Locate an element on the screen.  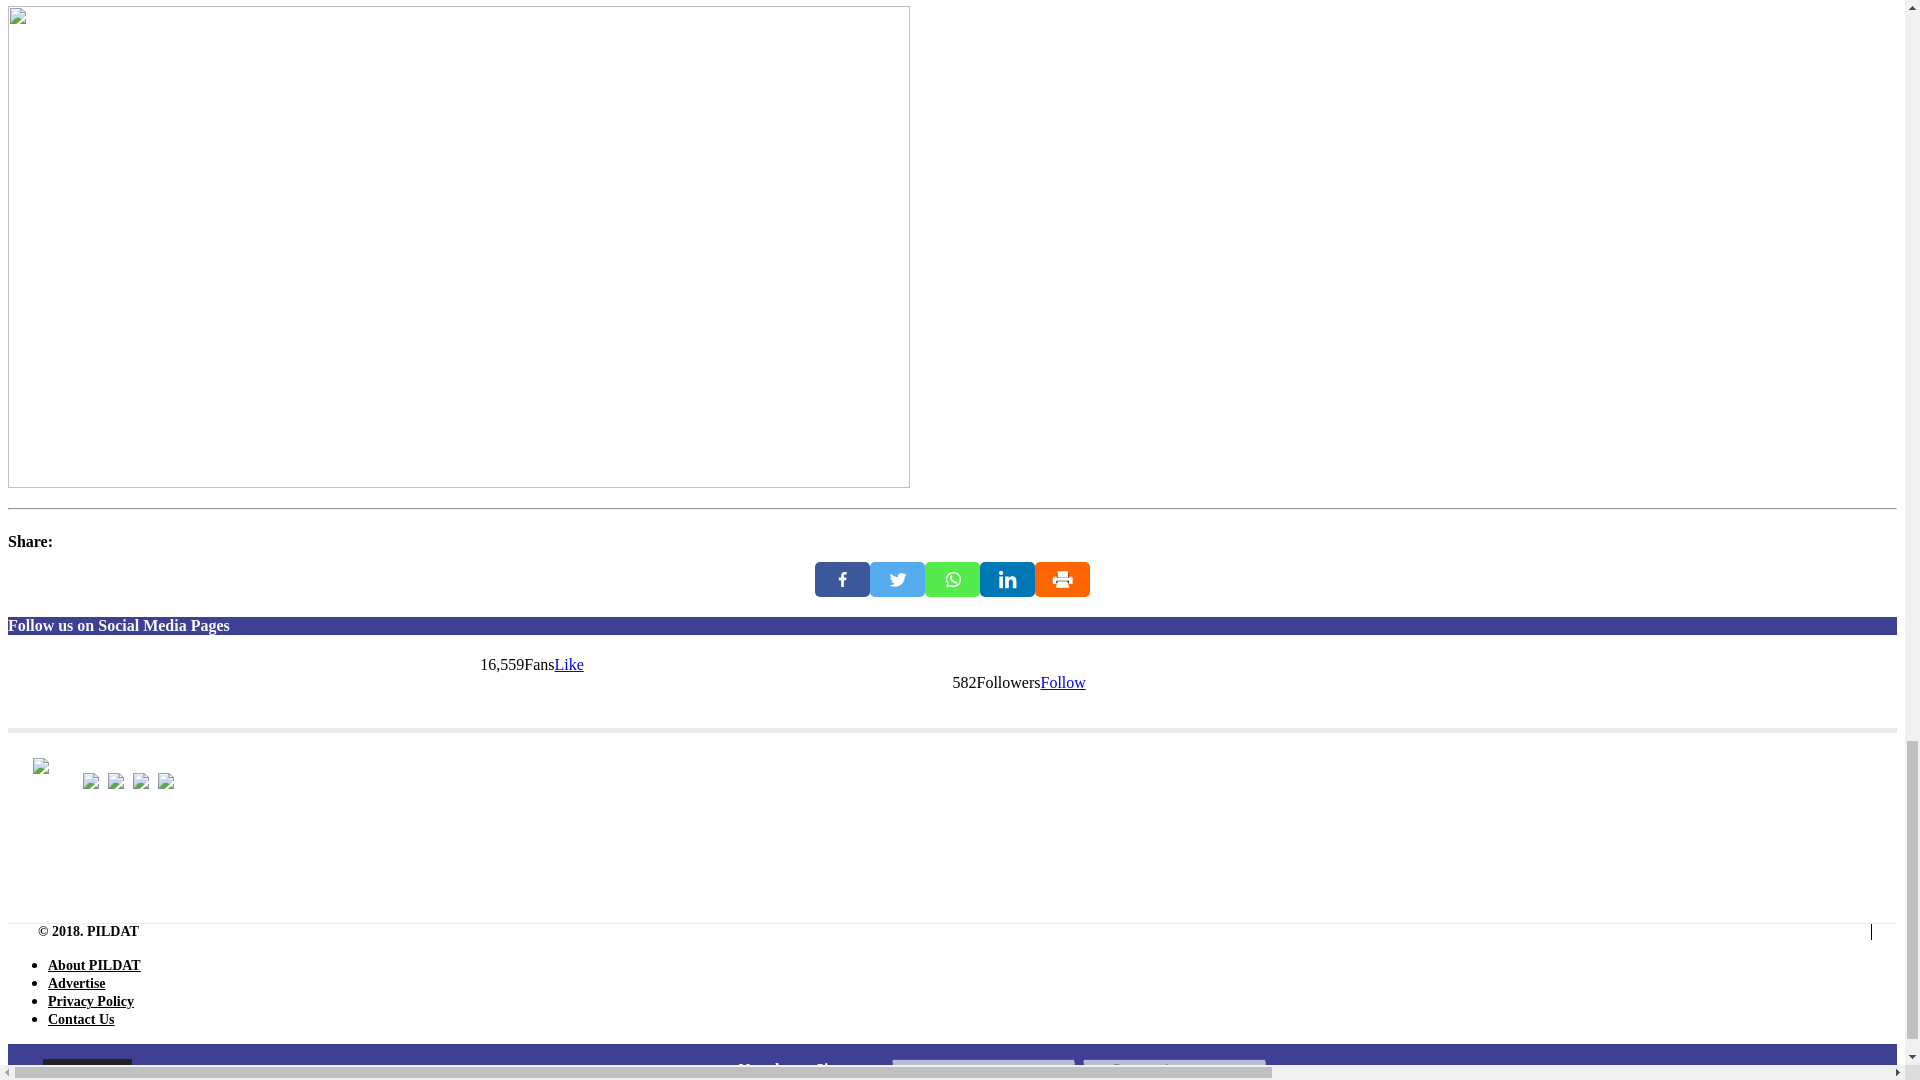
Facebook is located at coordinates (842, 579).